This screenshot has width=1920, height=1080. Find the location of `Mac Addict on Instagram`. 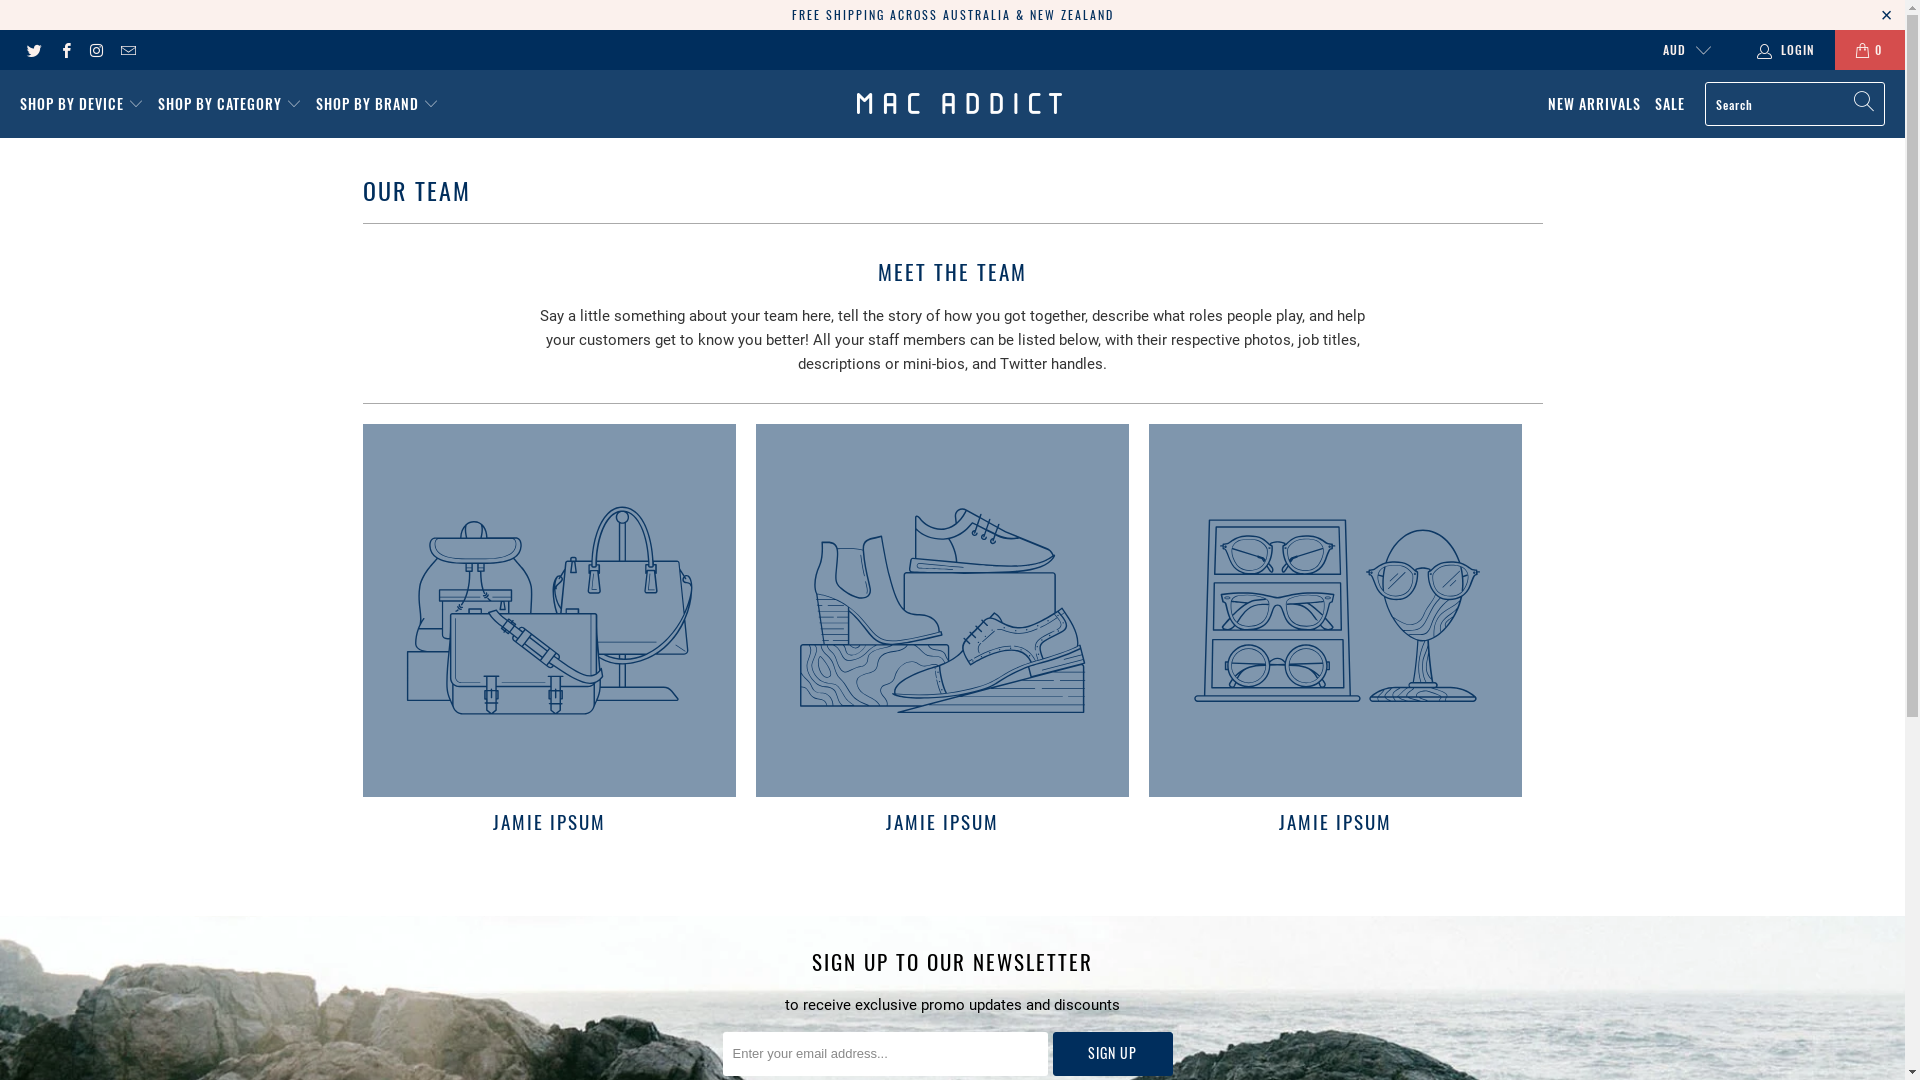

Mac Addict on Instagram is located at coordinates (96, 50).